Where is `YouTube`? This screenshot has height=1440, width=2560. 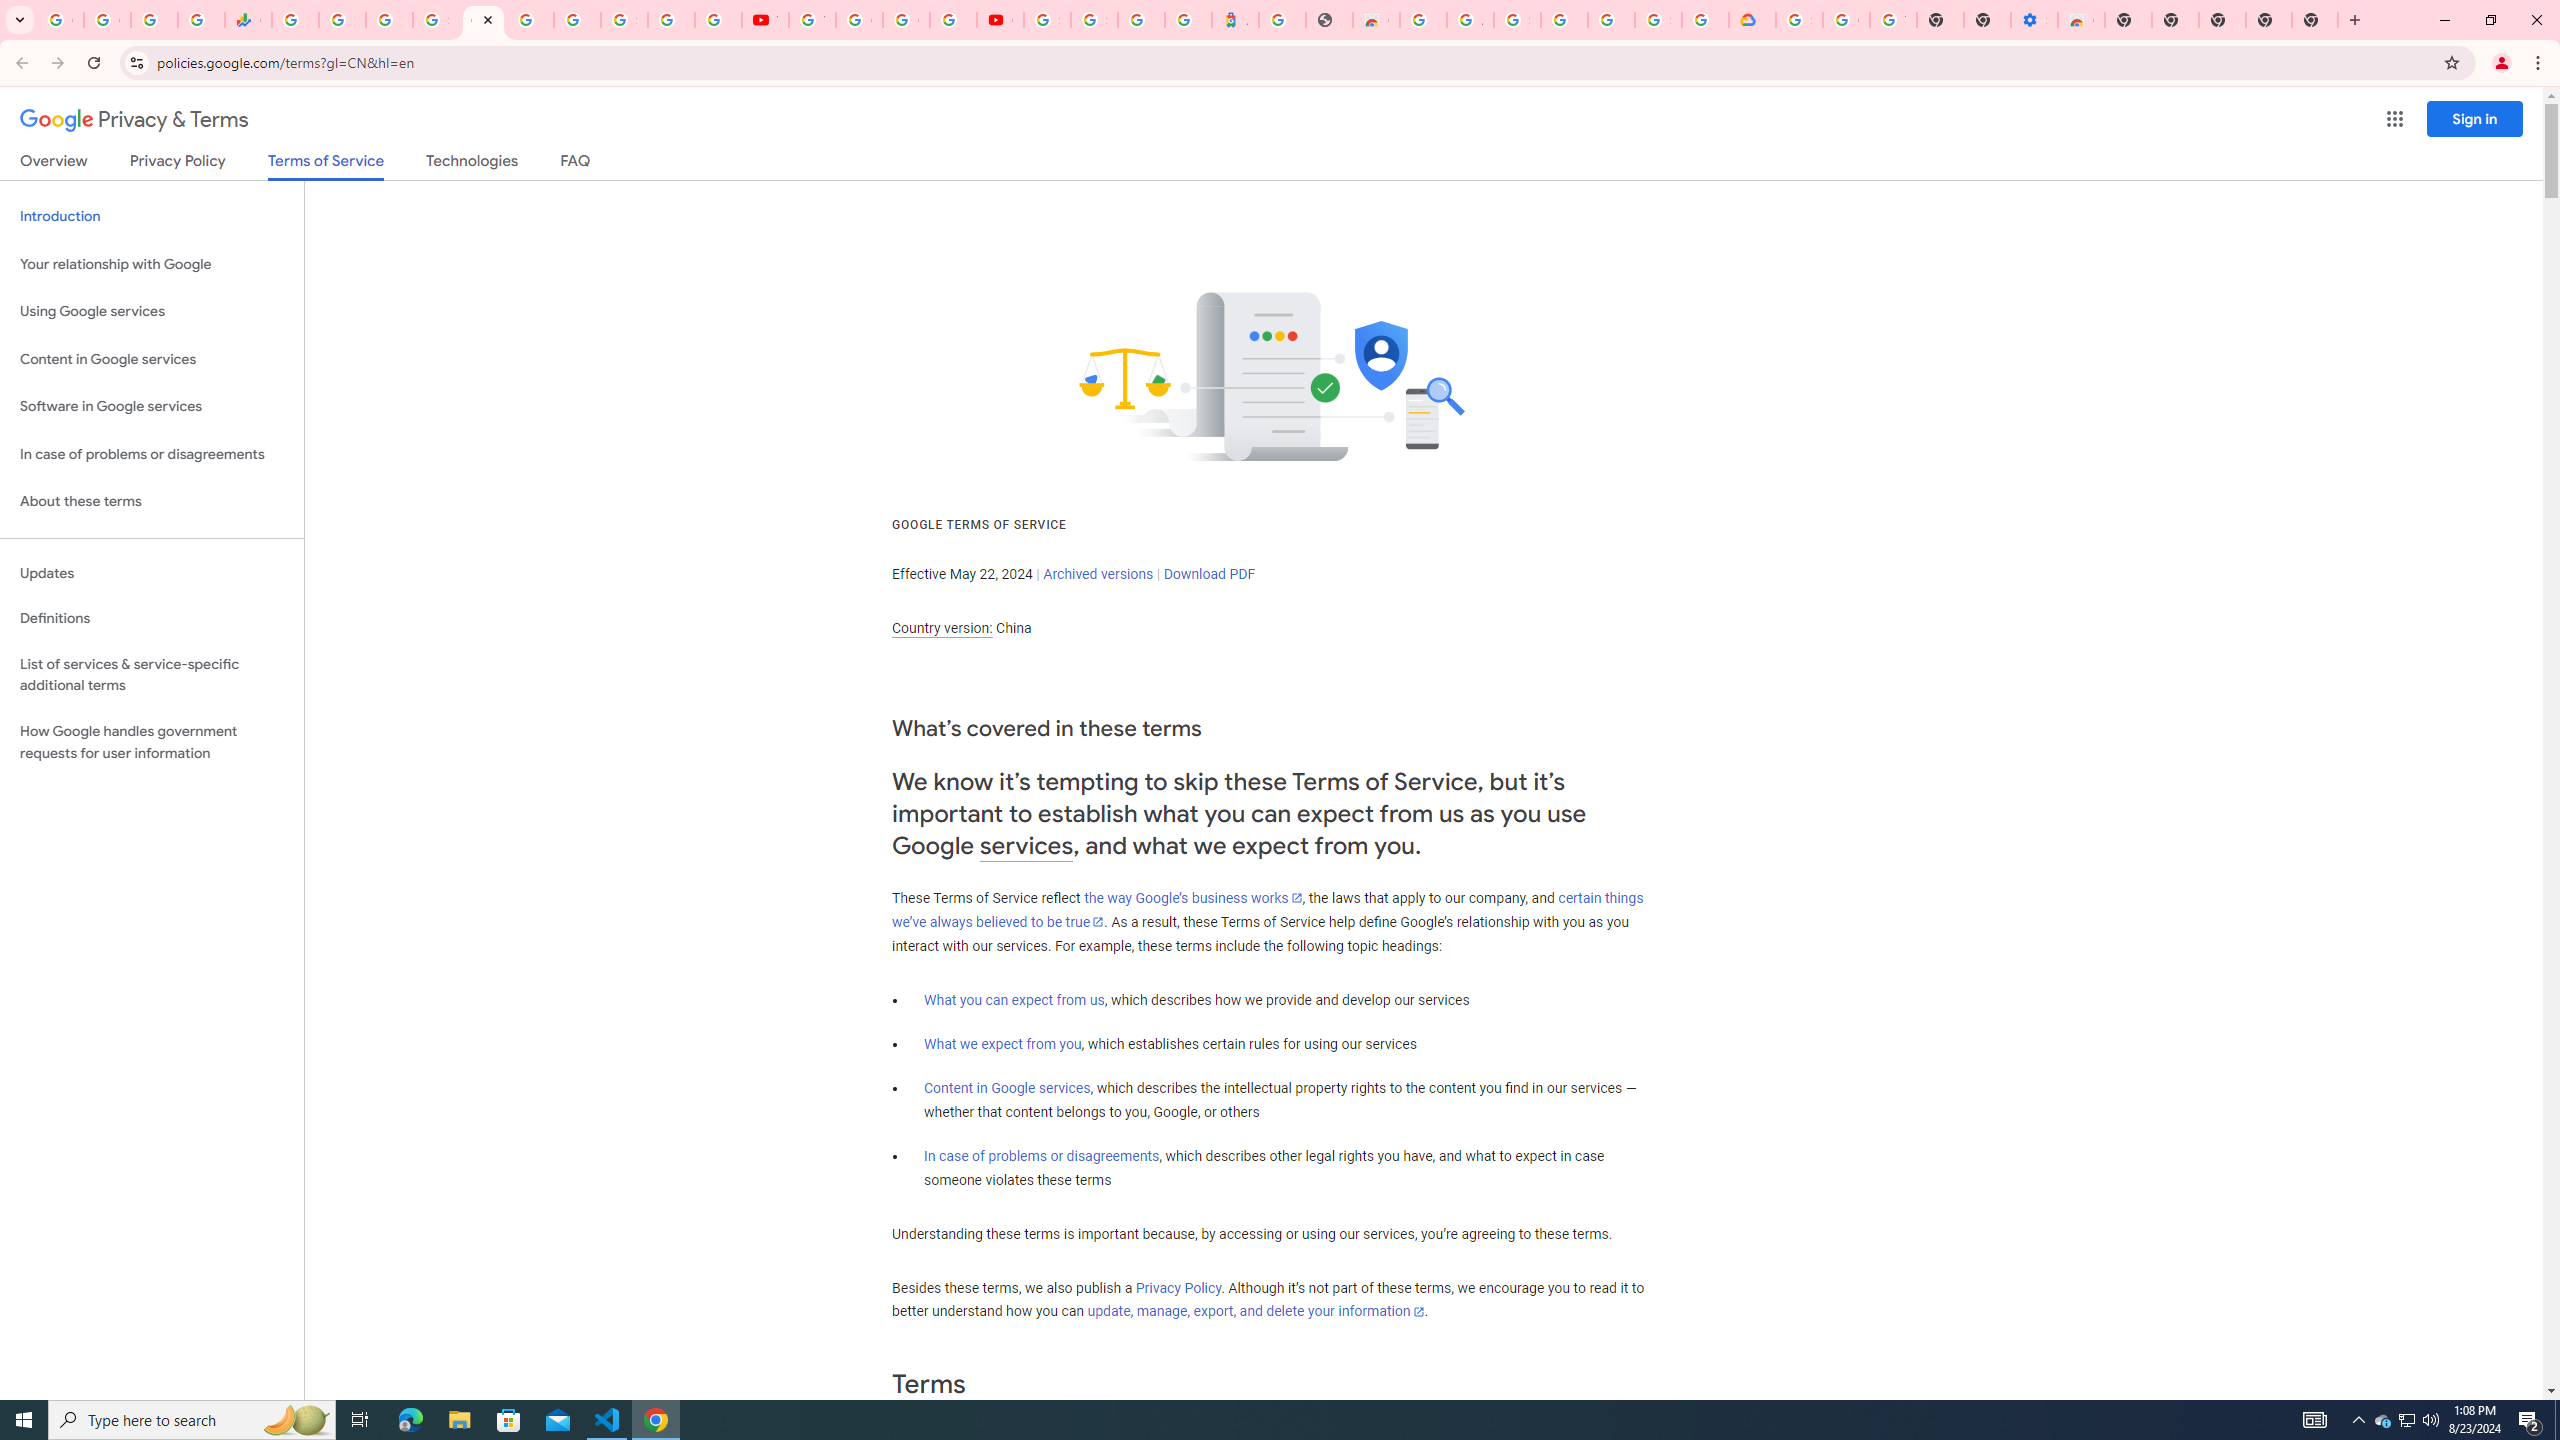 YouTube is located at coordinates (812, 20).